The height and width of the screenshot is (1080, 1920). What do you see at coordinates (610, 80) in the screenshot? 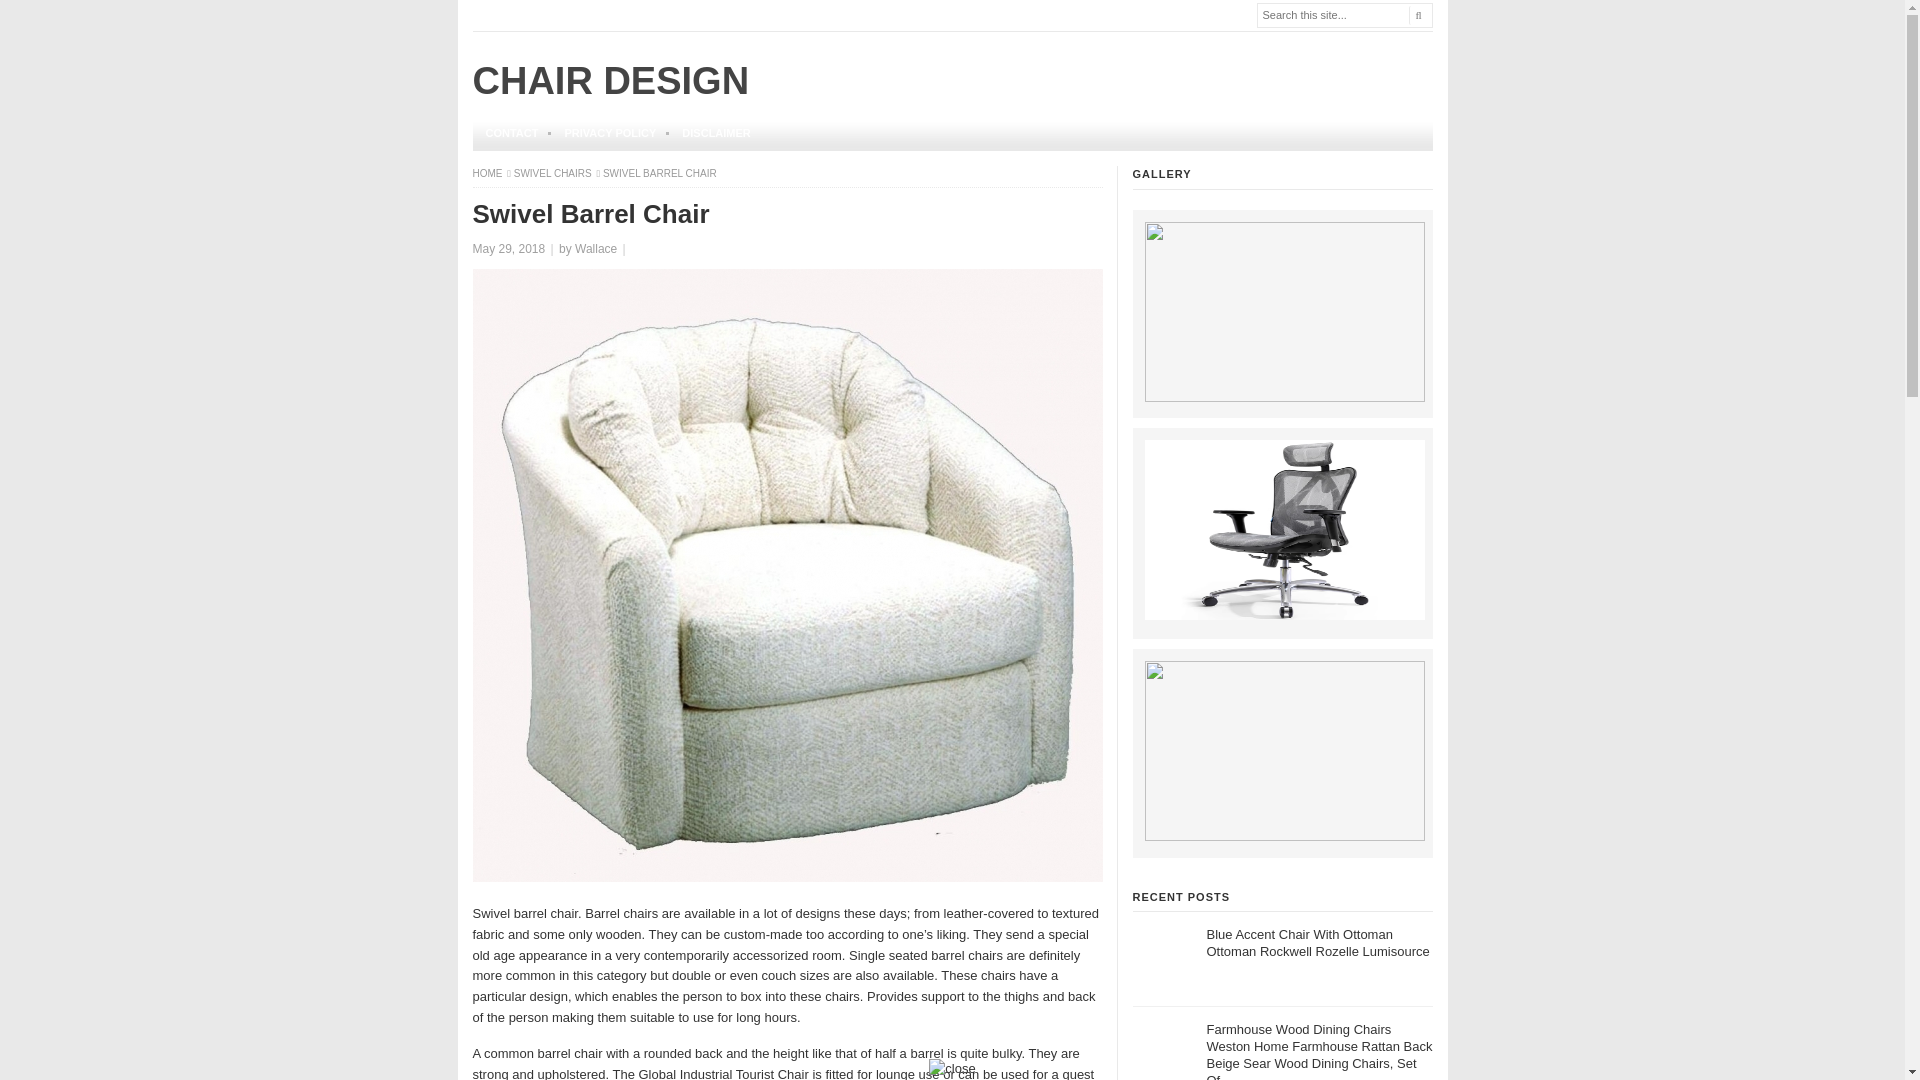
I see `CHAIR DESIGN` at bounding box center [610, 80].